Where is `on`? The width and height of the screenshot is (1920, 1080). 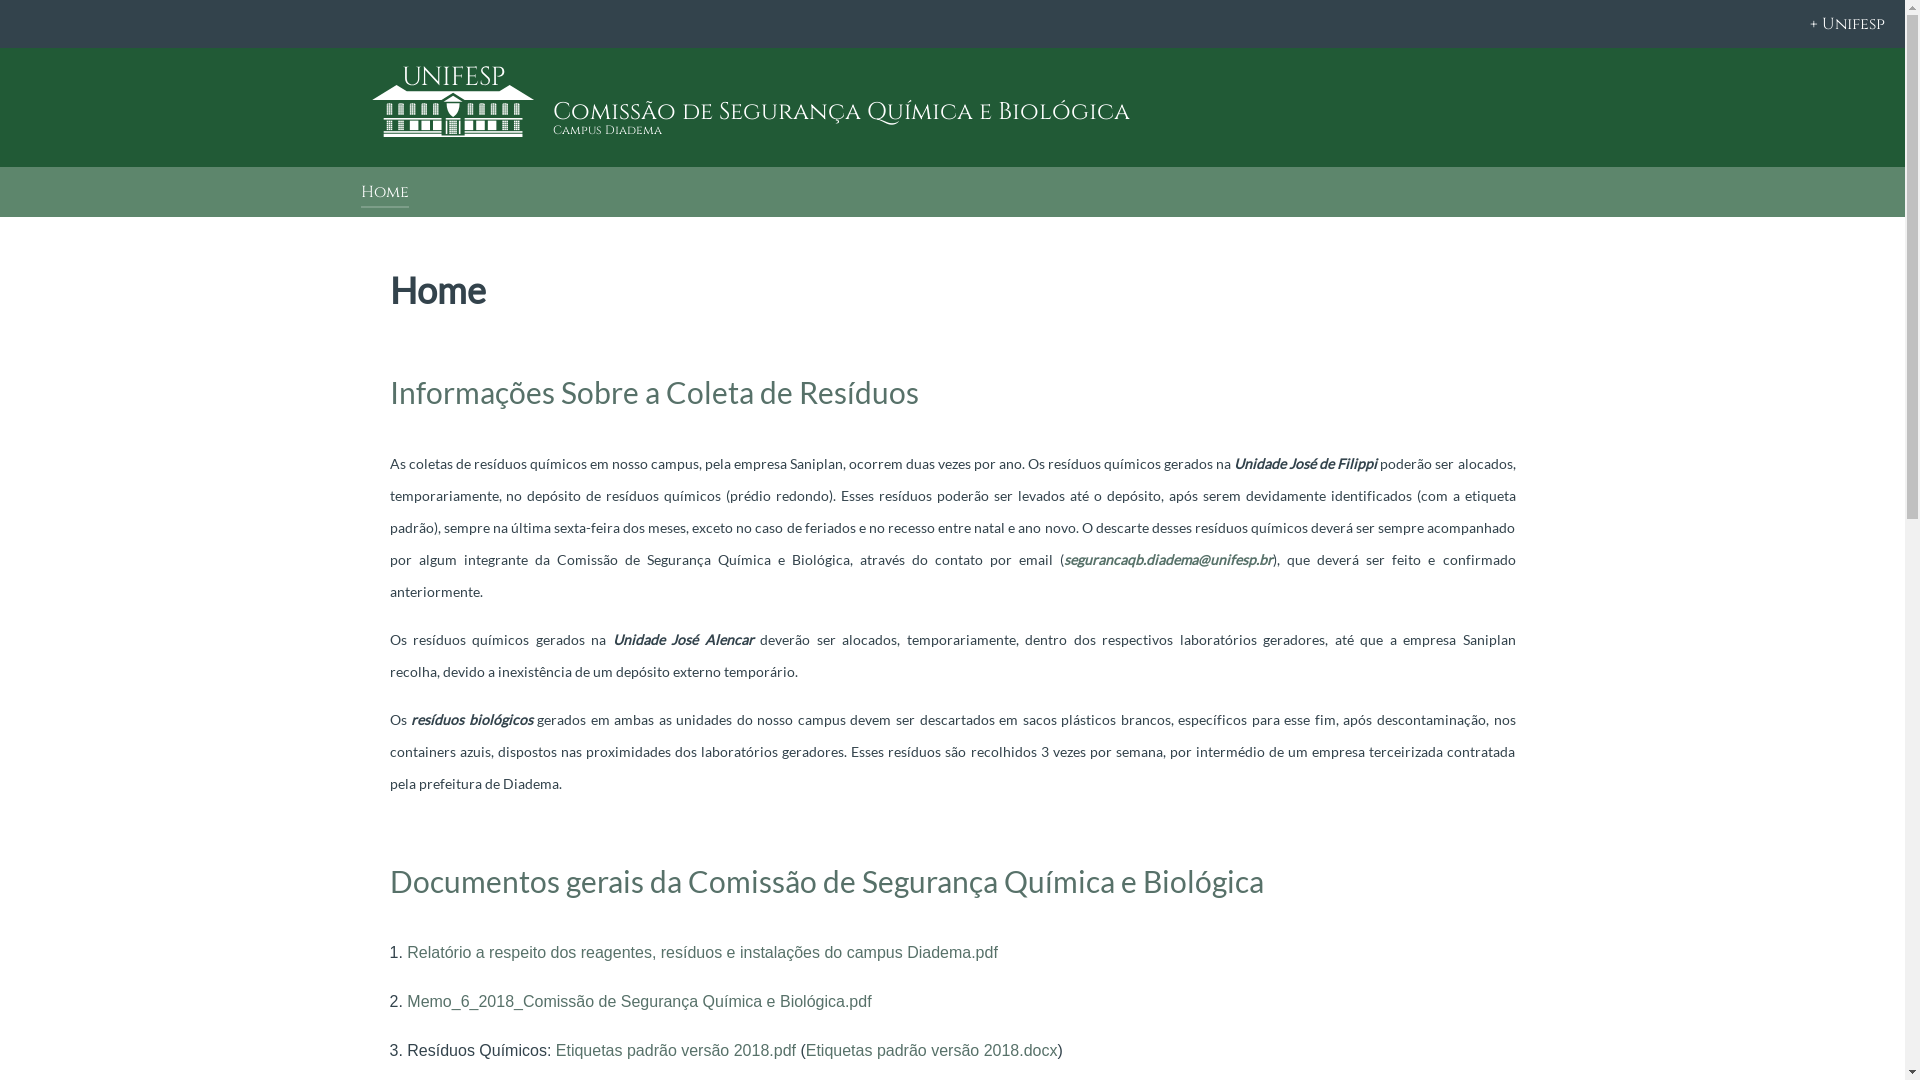
on is located at coordinates (6, 6).